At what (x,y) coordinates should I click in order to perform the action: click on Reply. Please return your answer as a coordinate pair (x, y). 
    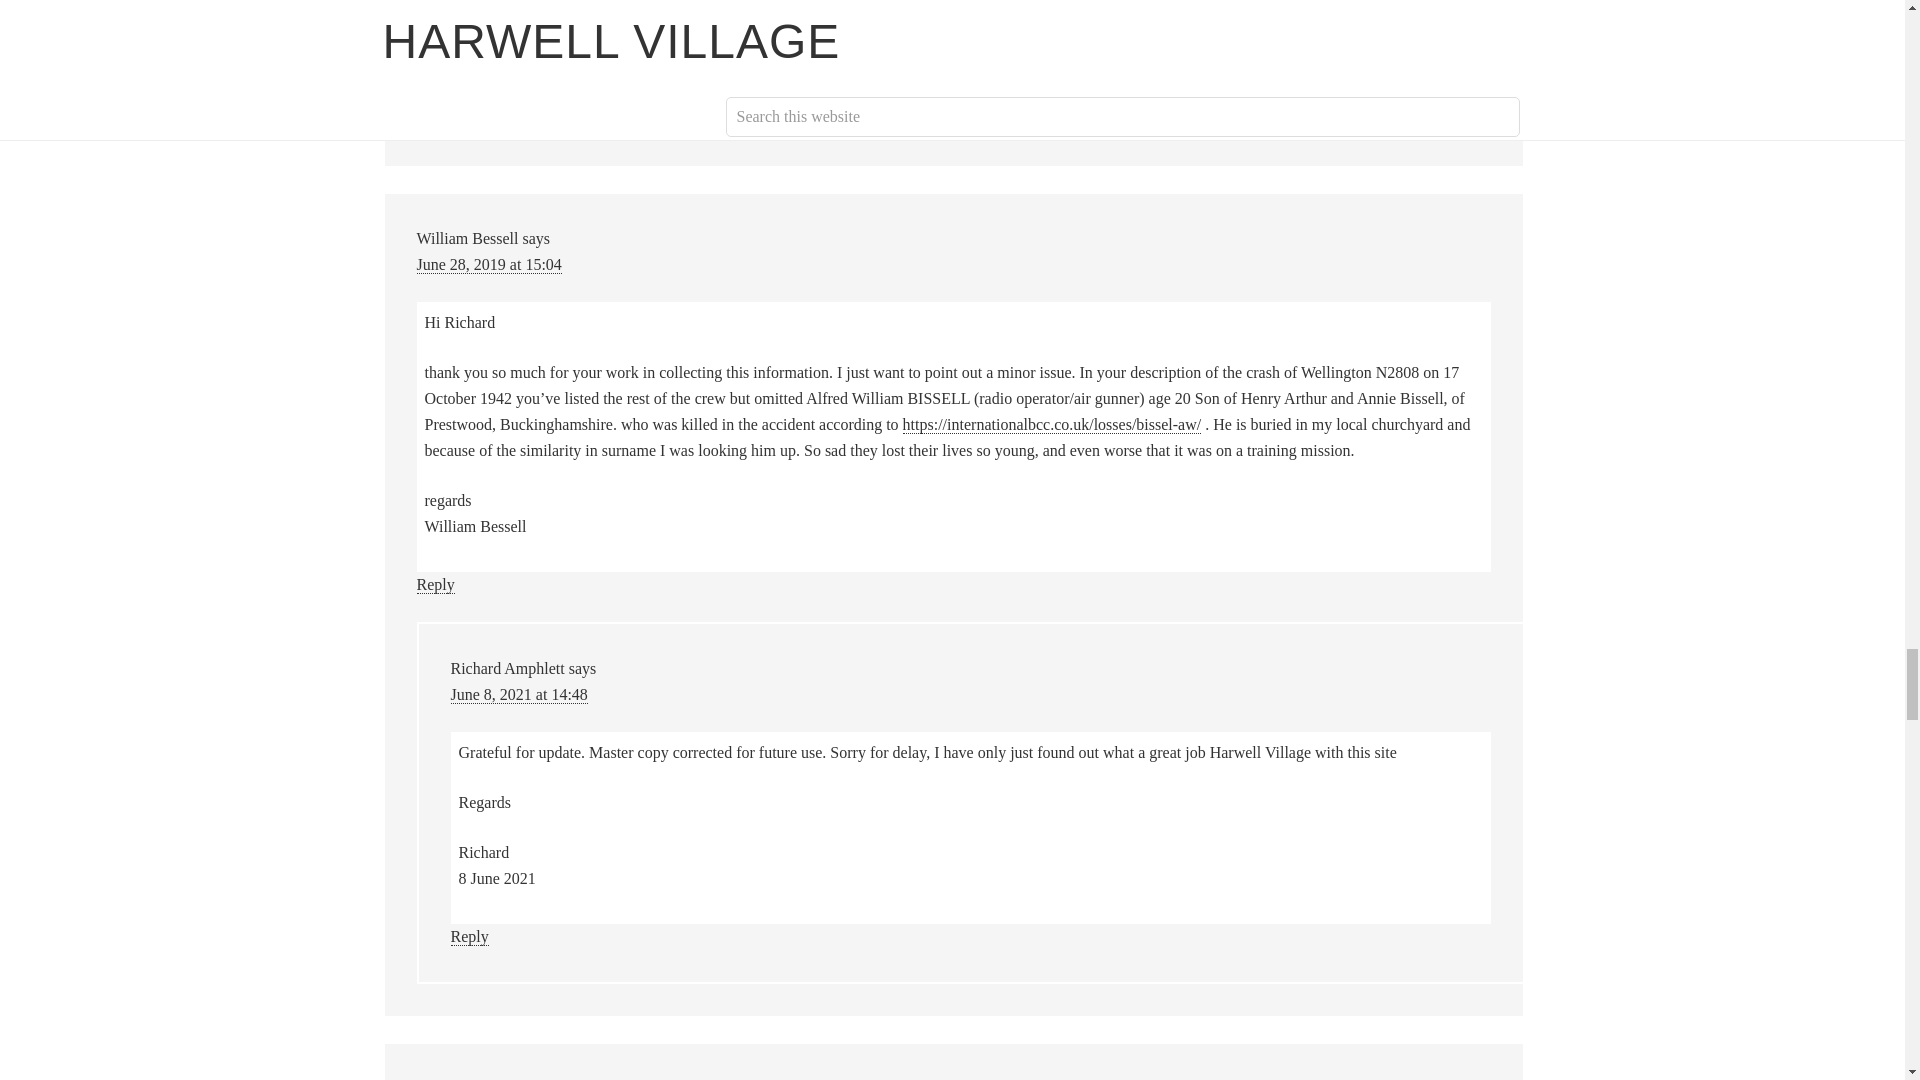
    Looking at the image, I should click on (434, 120).